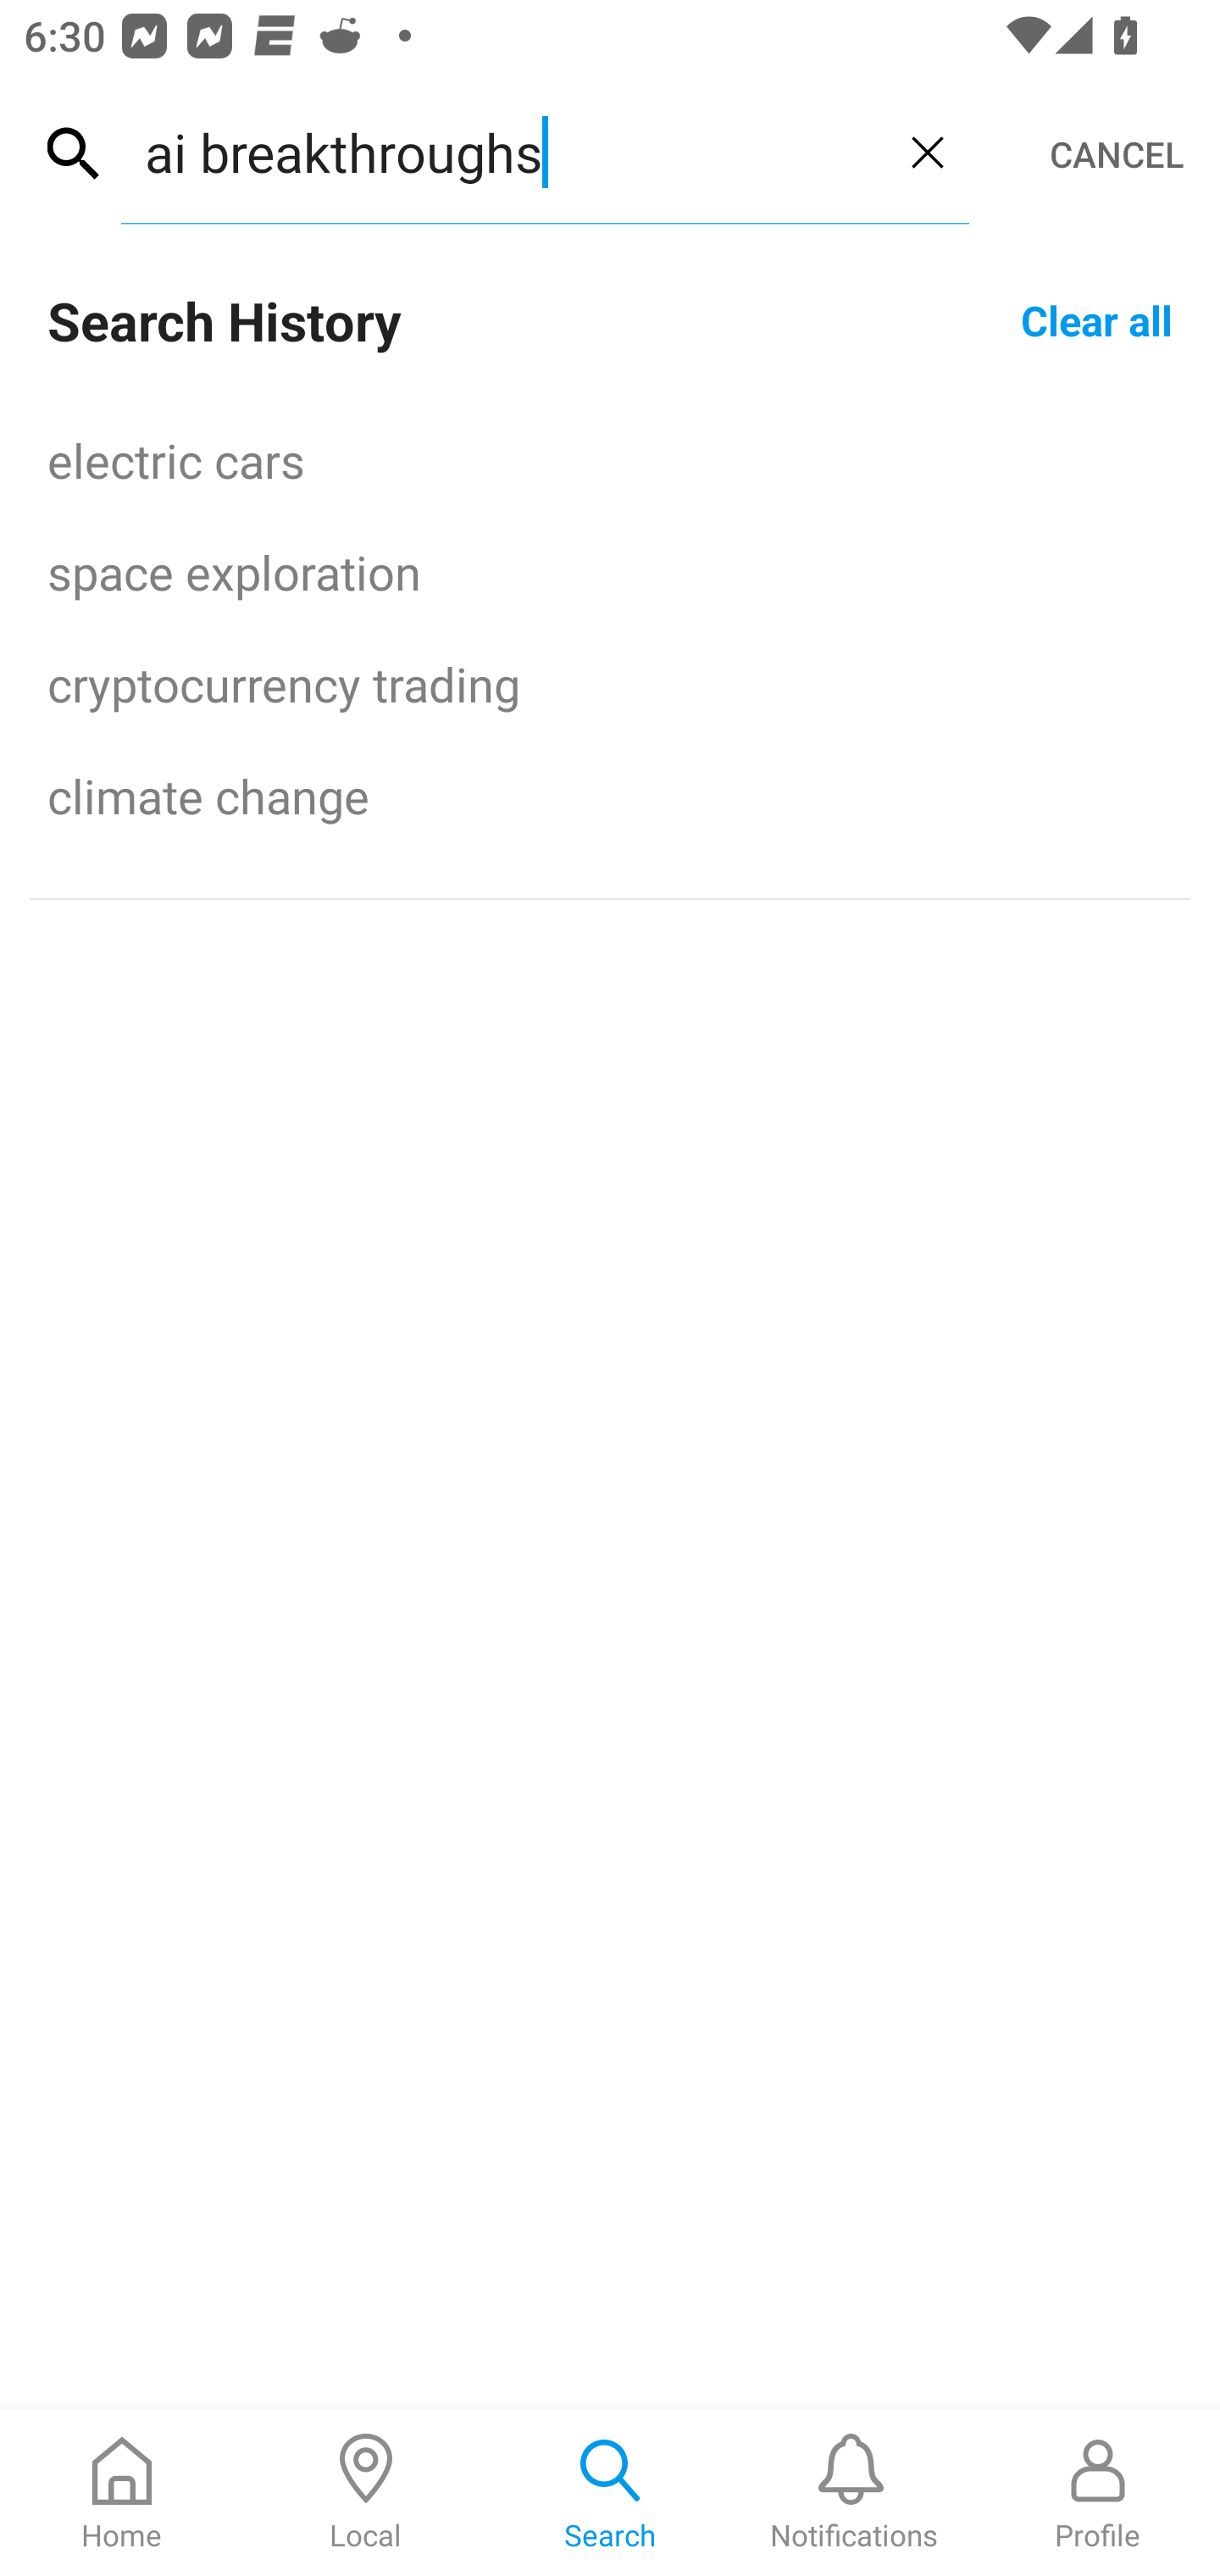  I want to click on Profile, so click(1098, 2493).